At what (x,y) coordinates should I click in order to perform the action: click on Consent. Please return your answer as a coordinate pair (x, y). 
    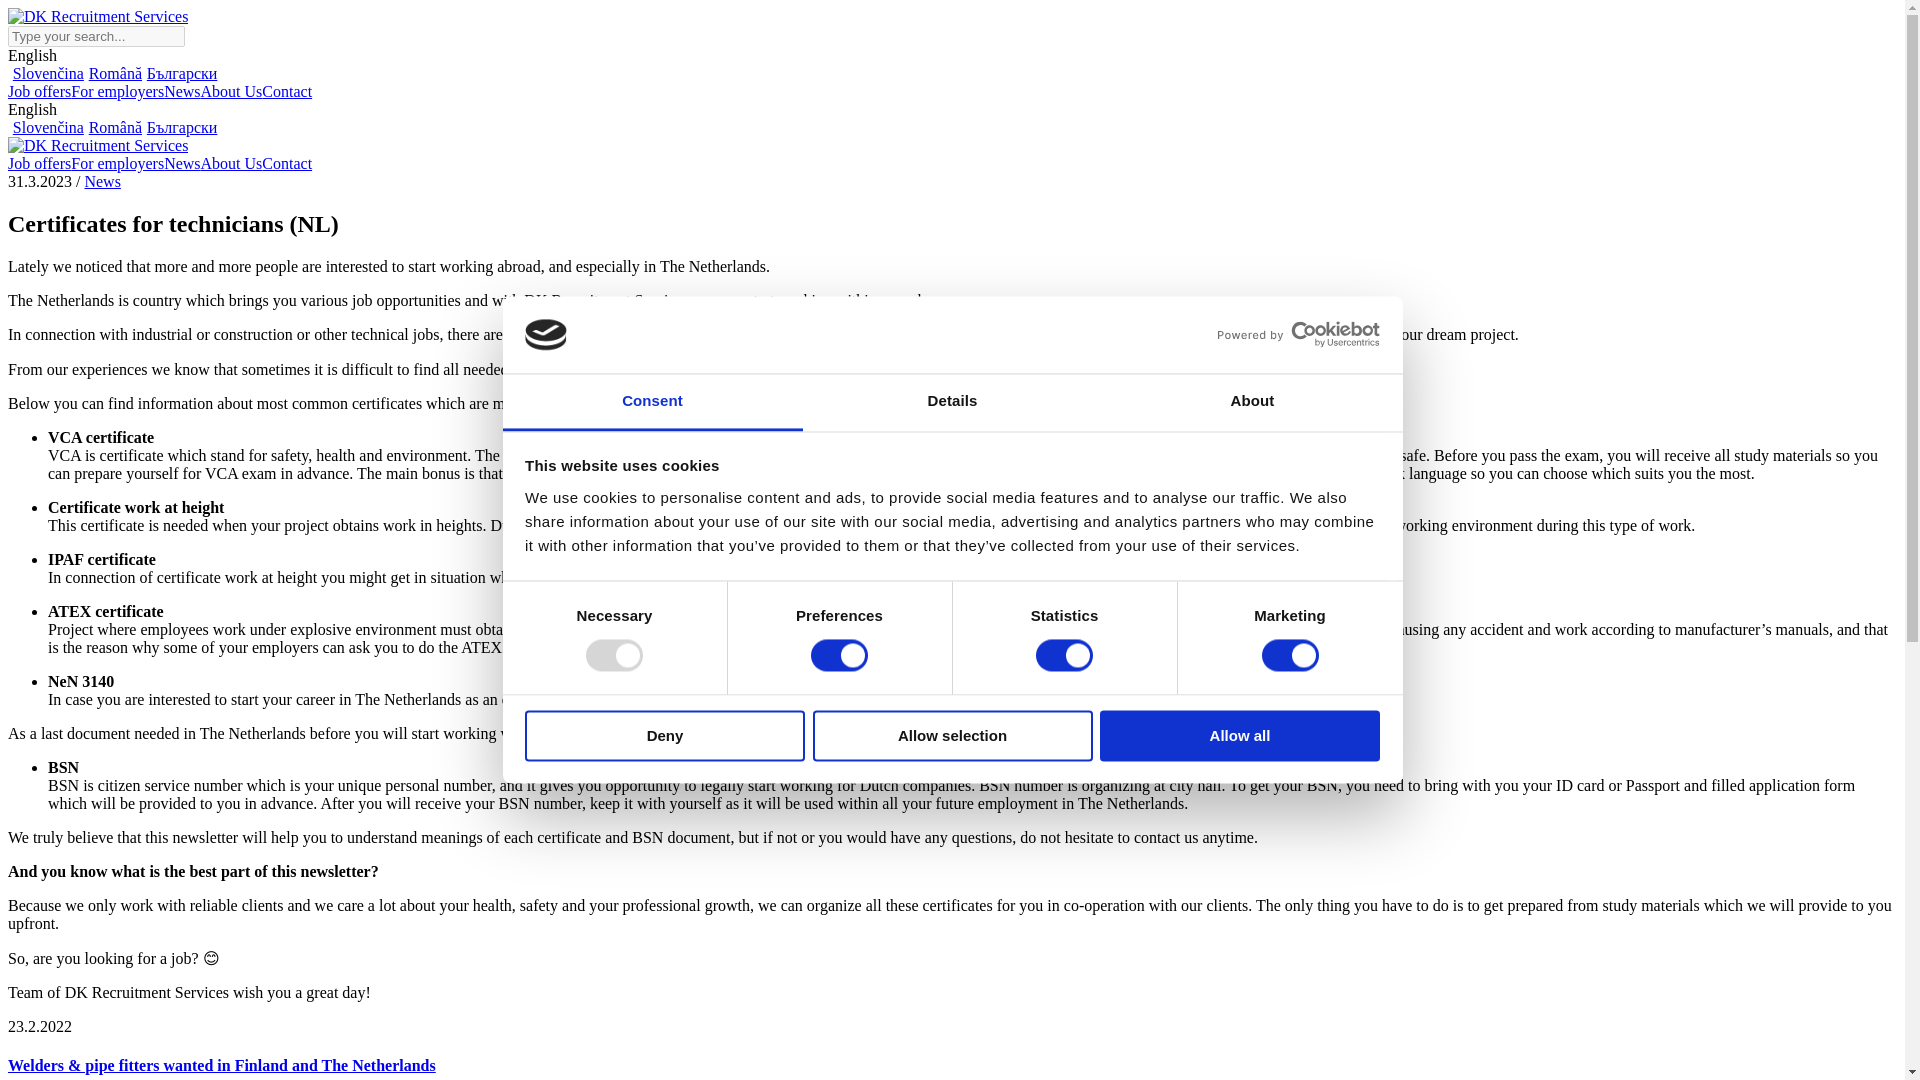
    Looking at the image, I should click on (652, 402).